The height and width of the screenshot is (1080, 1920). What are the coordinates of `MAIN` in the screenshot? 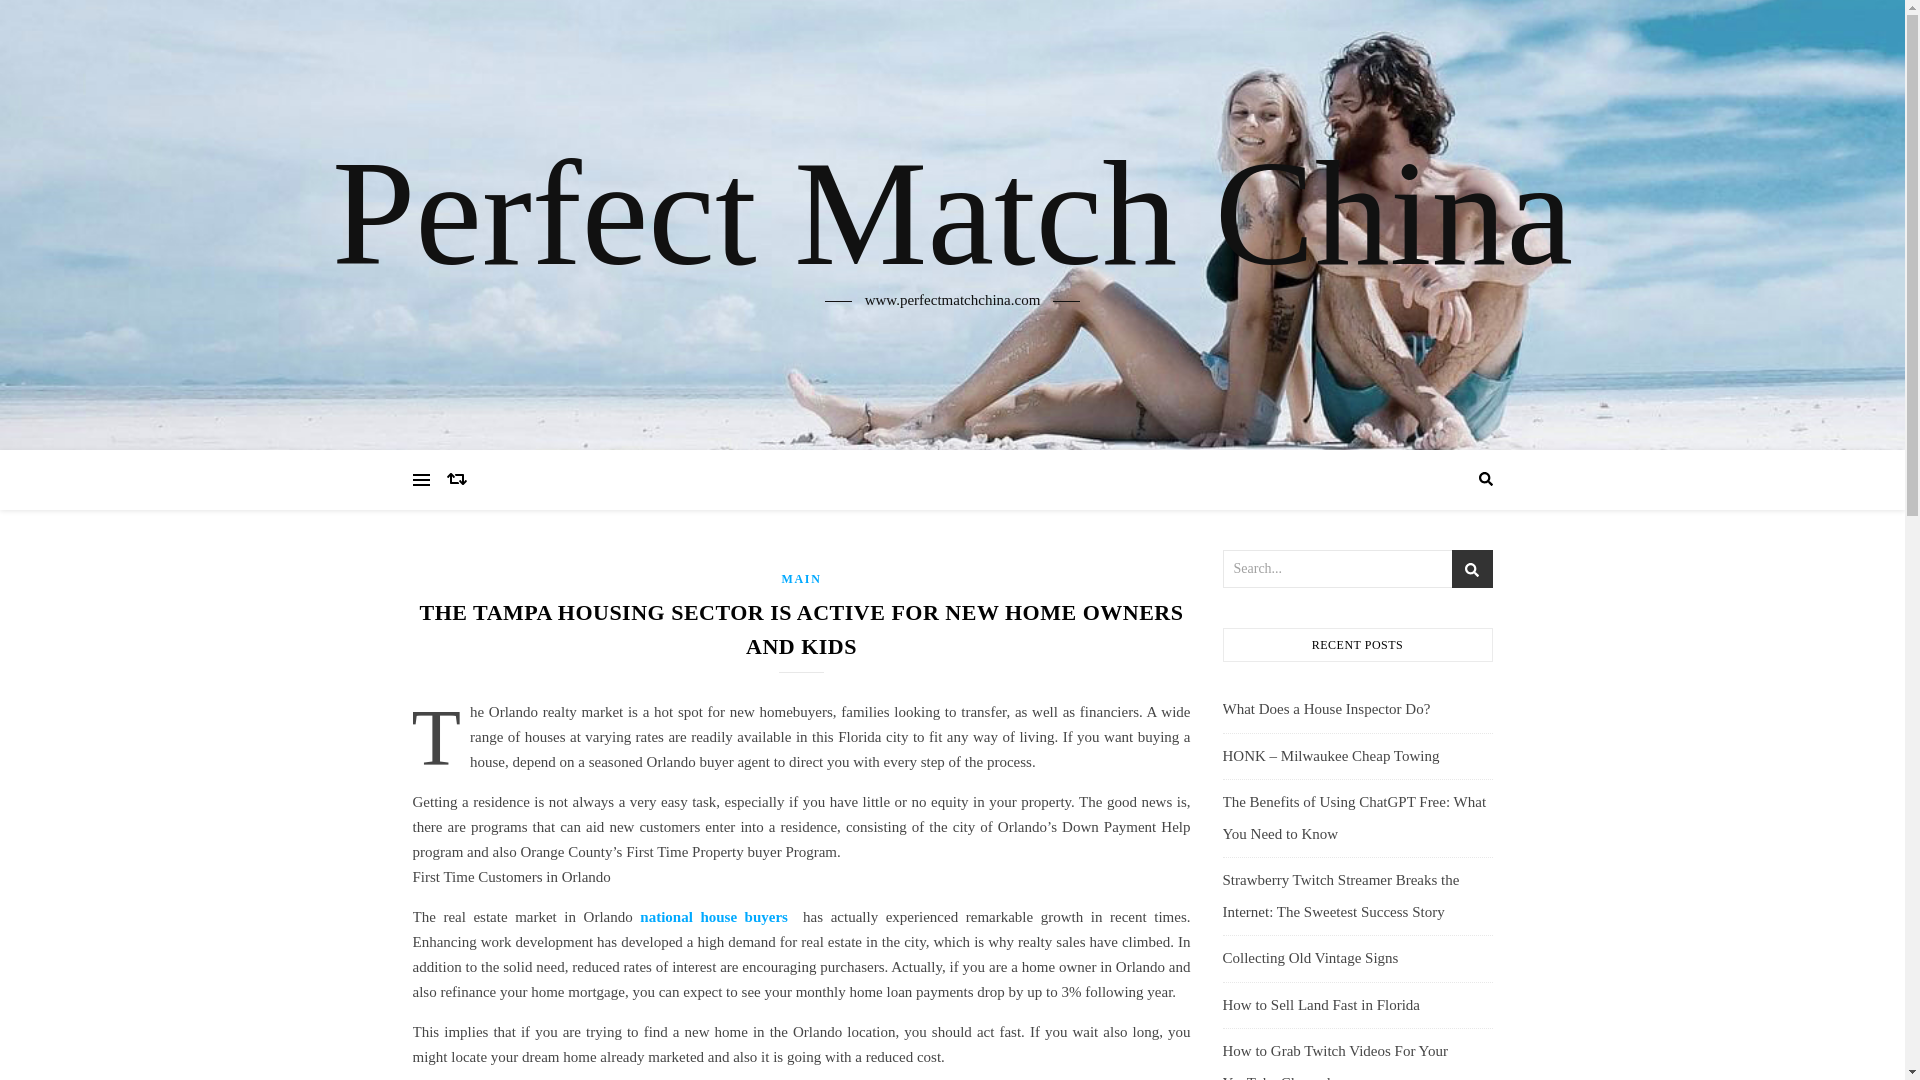 It's located at (801, 579).